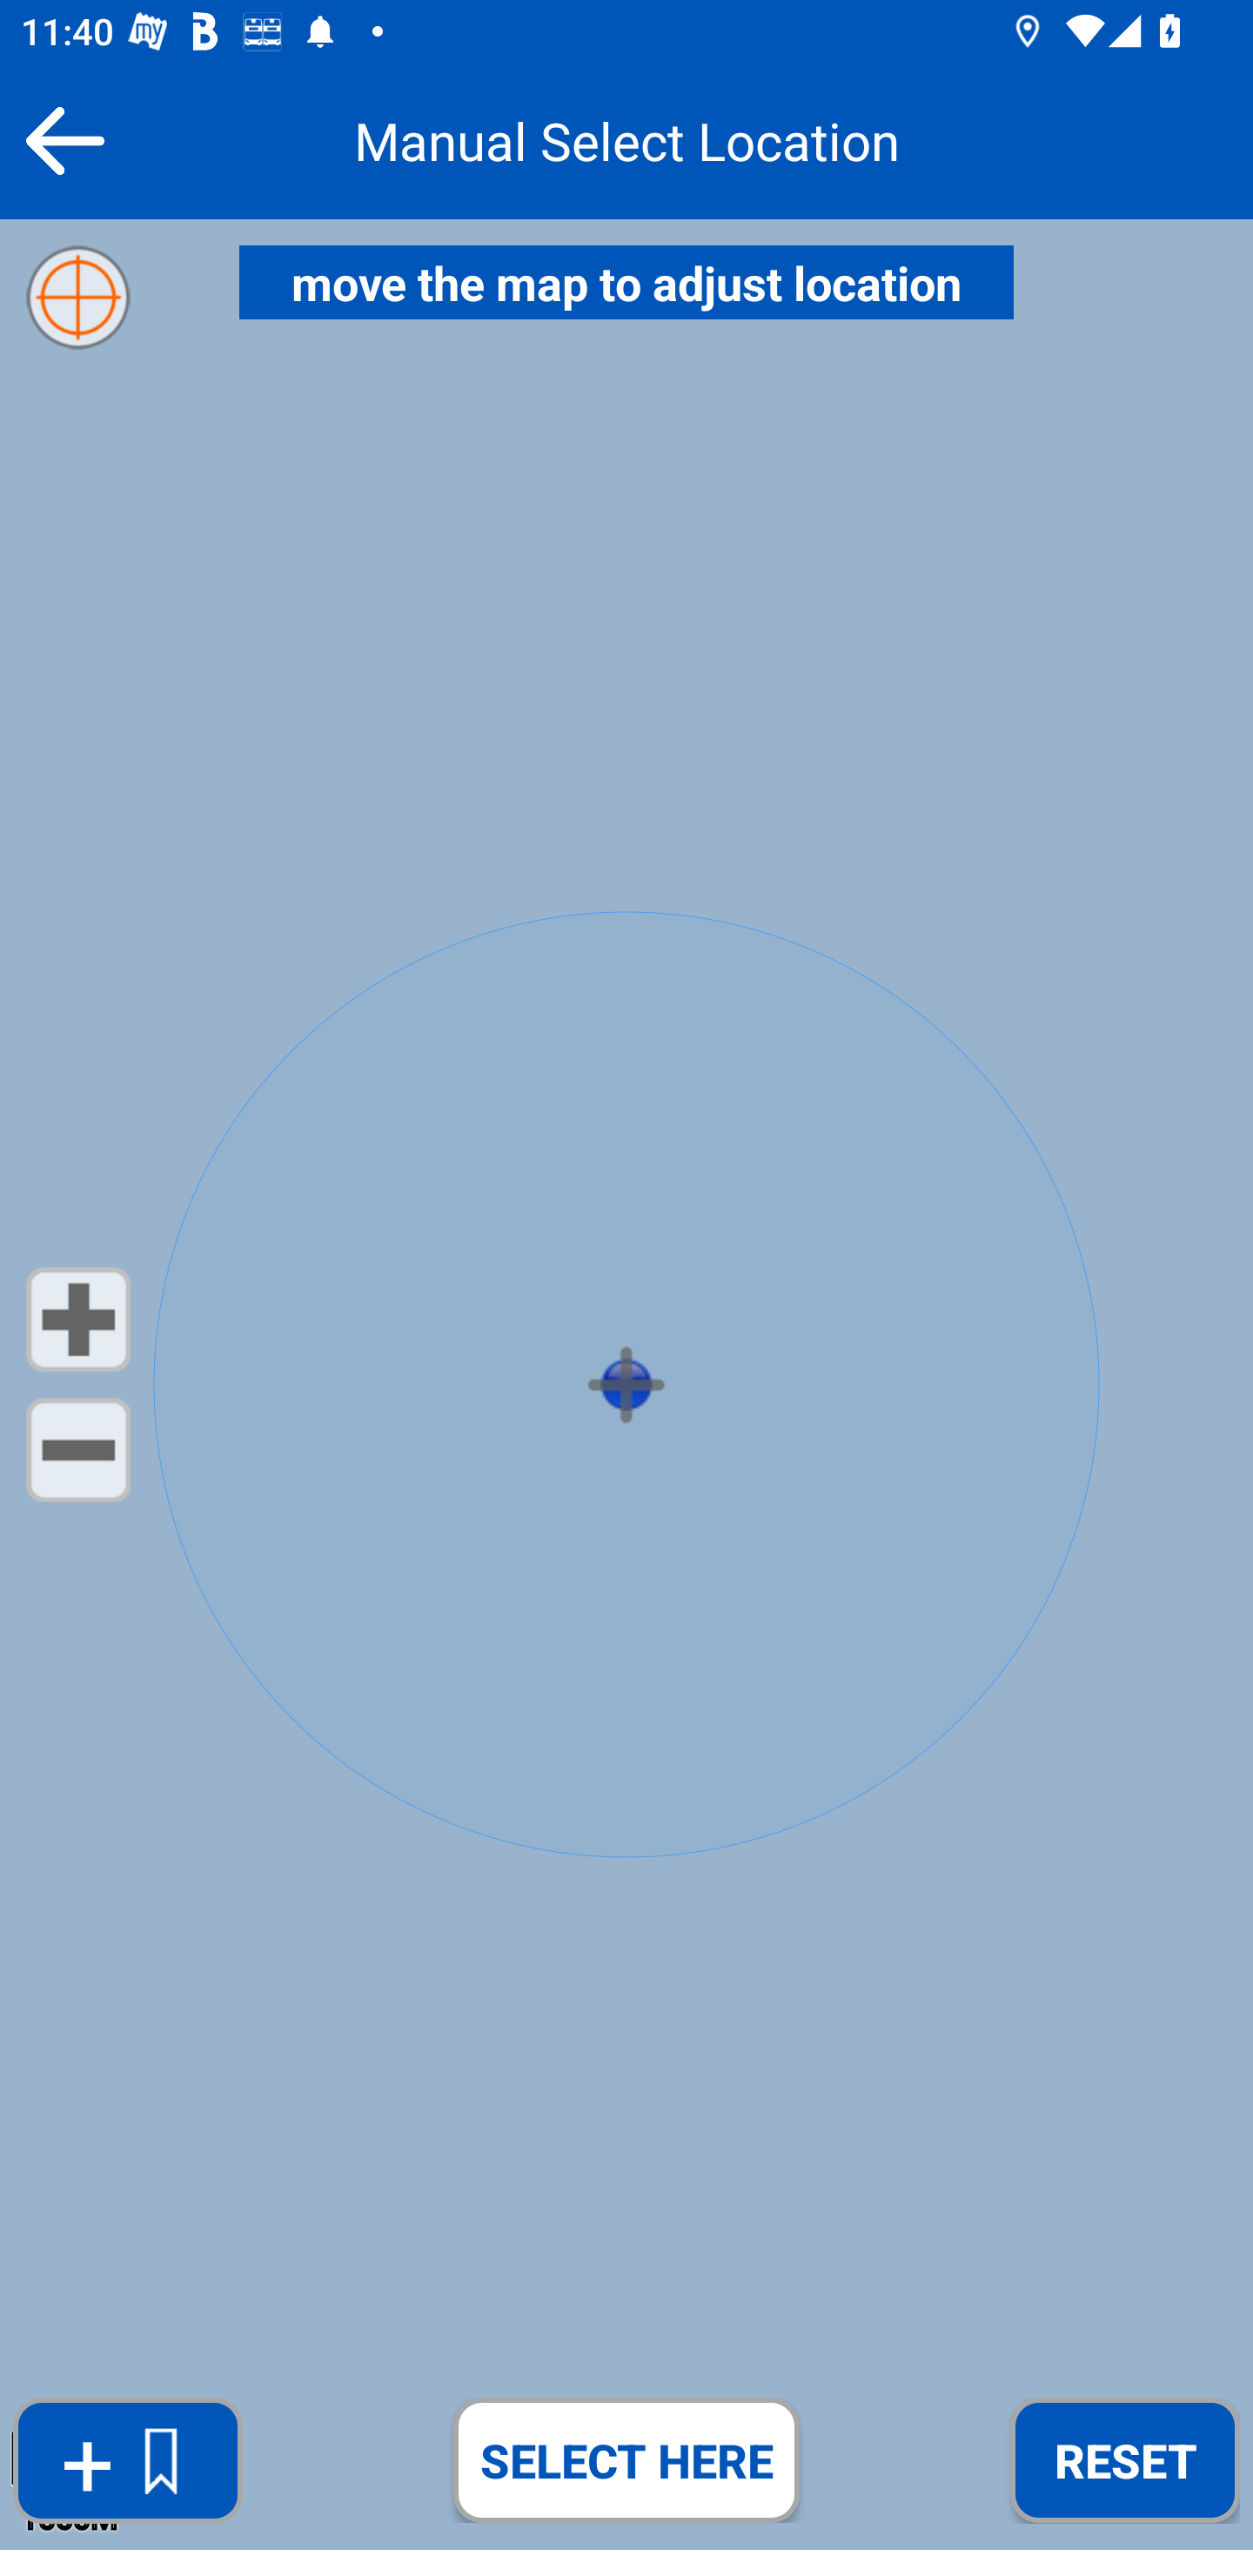 This screenshot has width=1253, height=2576. What do you see at coordinates (1124, 2459) in the screenshot?
I see `RESET` at bounding box center [1124, 2459].